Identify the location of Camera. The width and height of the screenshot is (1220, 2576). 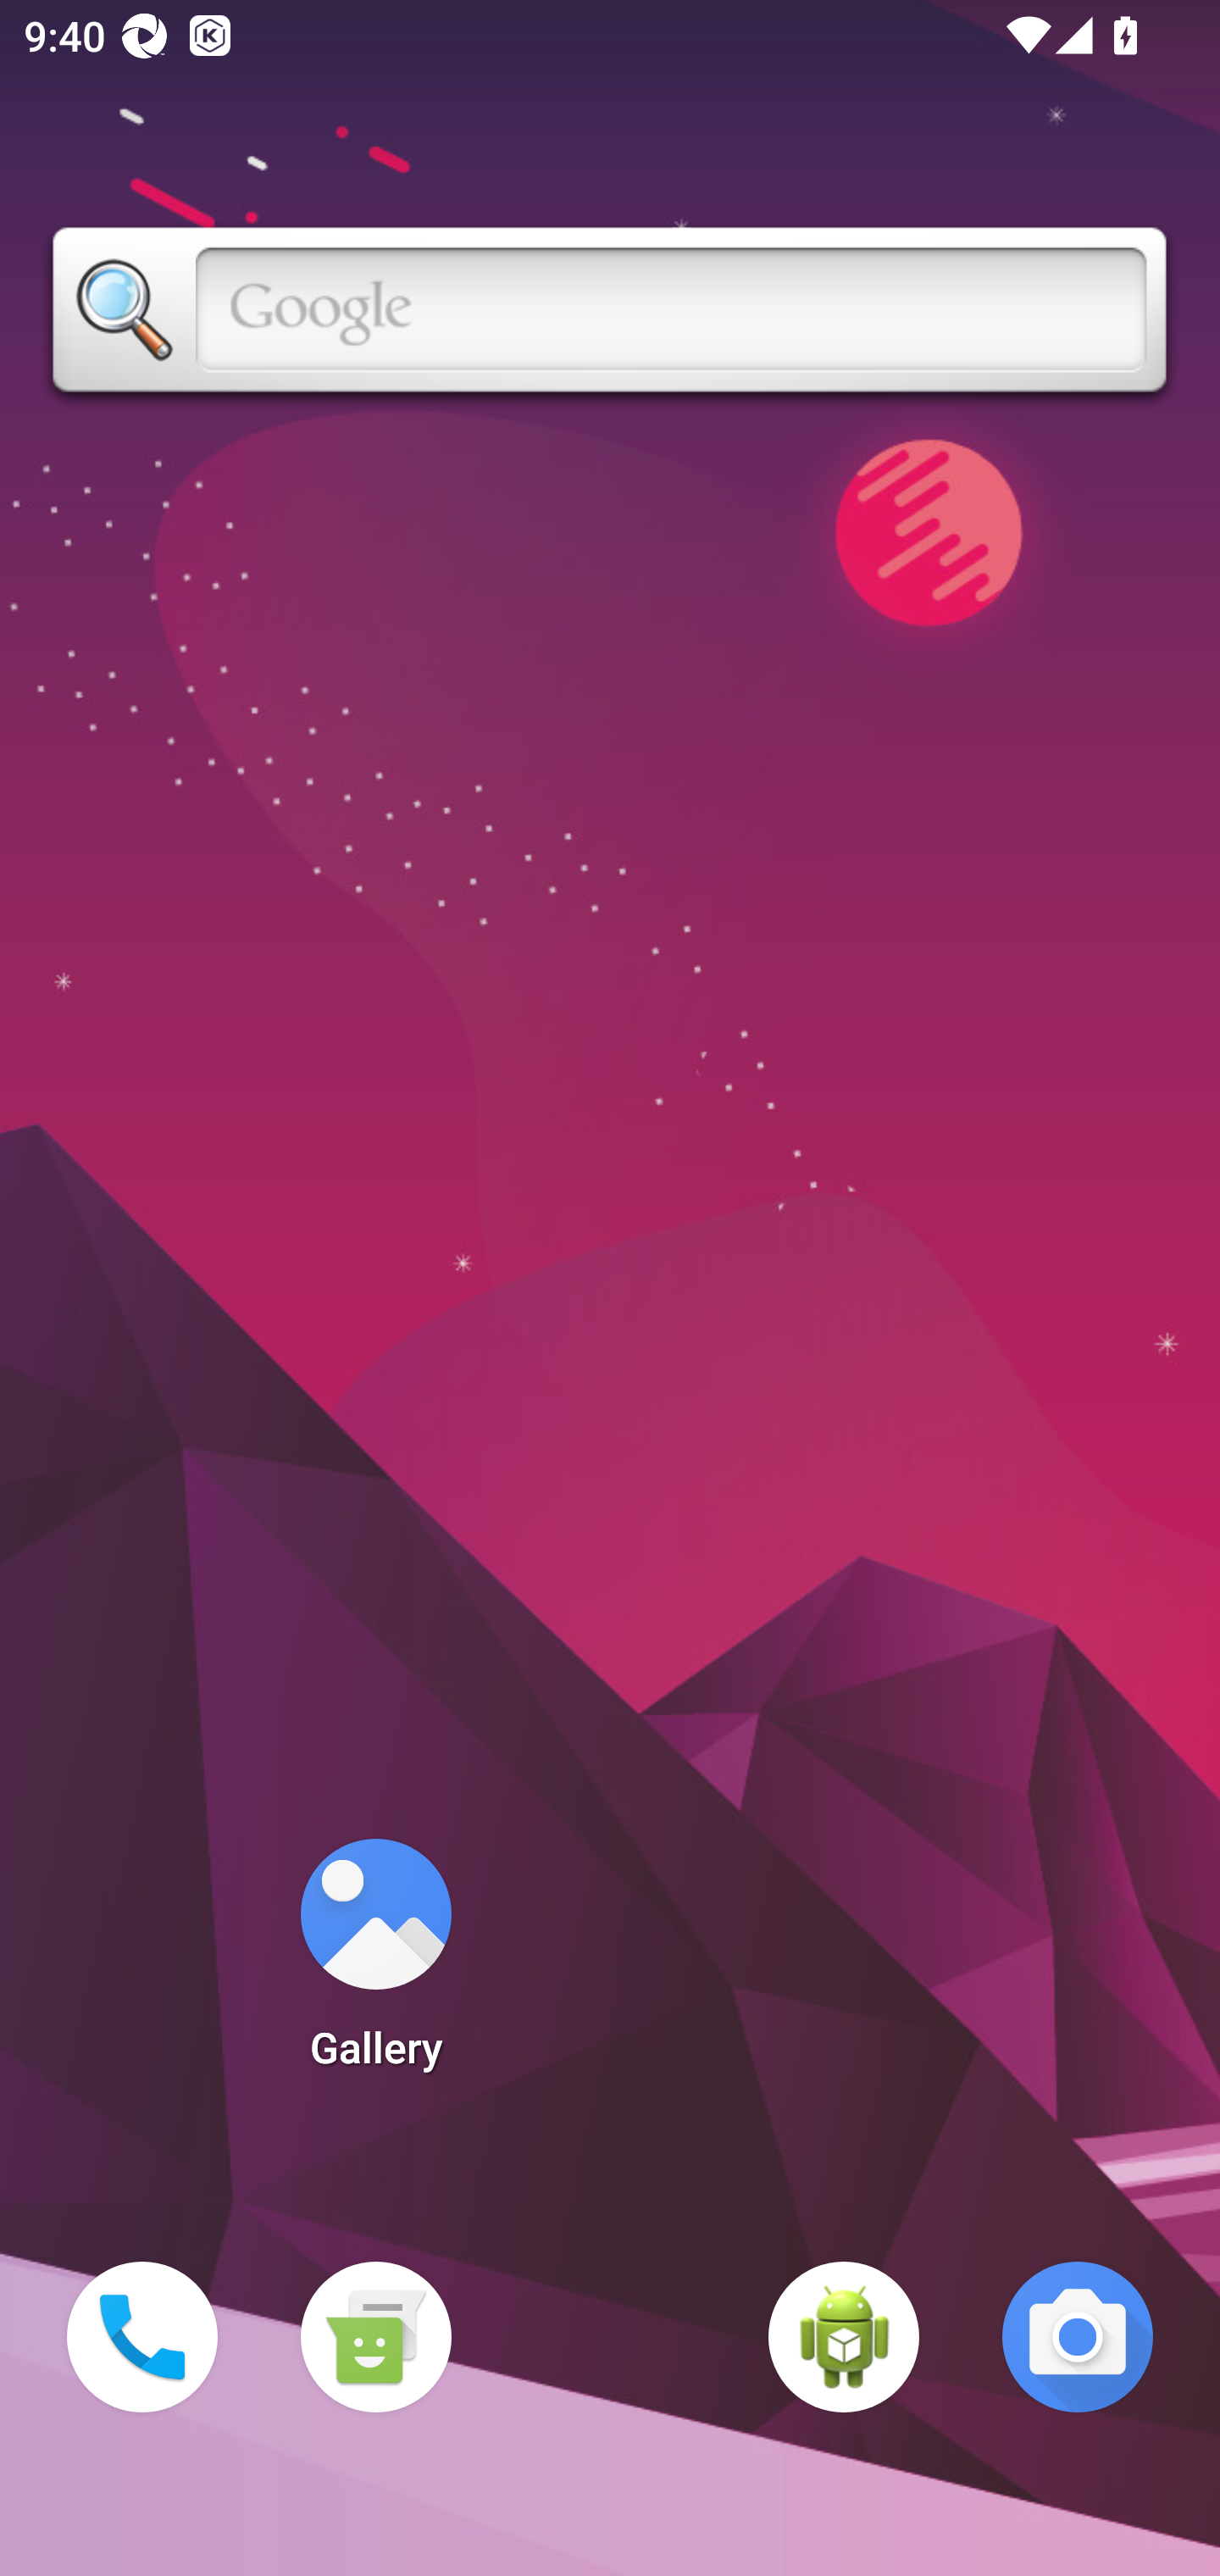
(1078, 2337).